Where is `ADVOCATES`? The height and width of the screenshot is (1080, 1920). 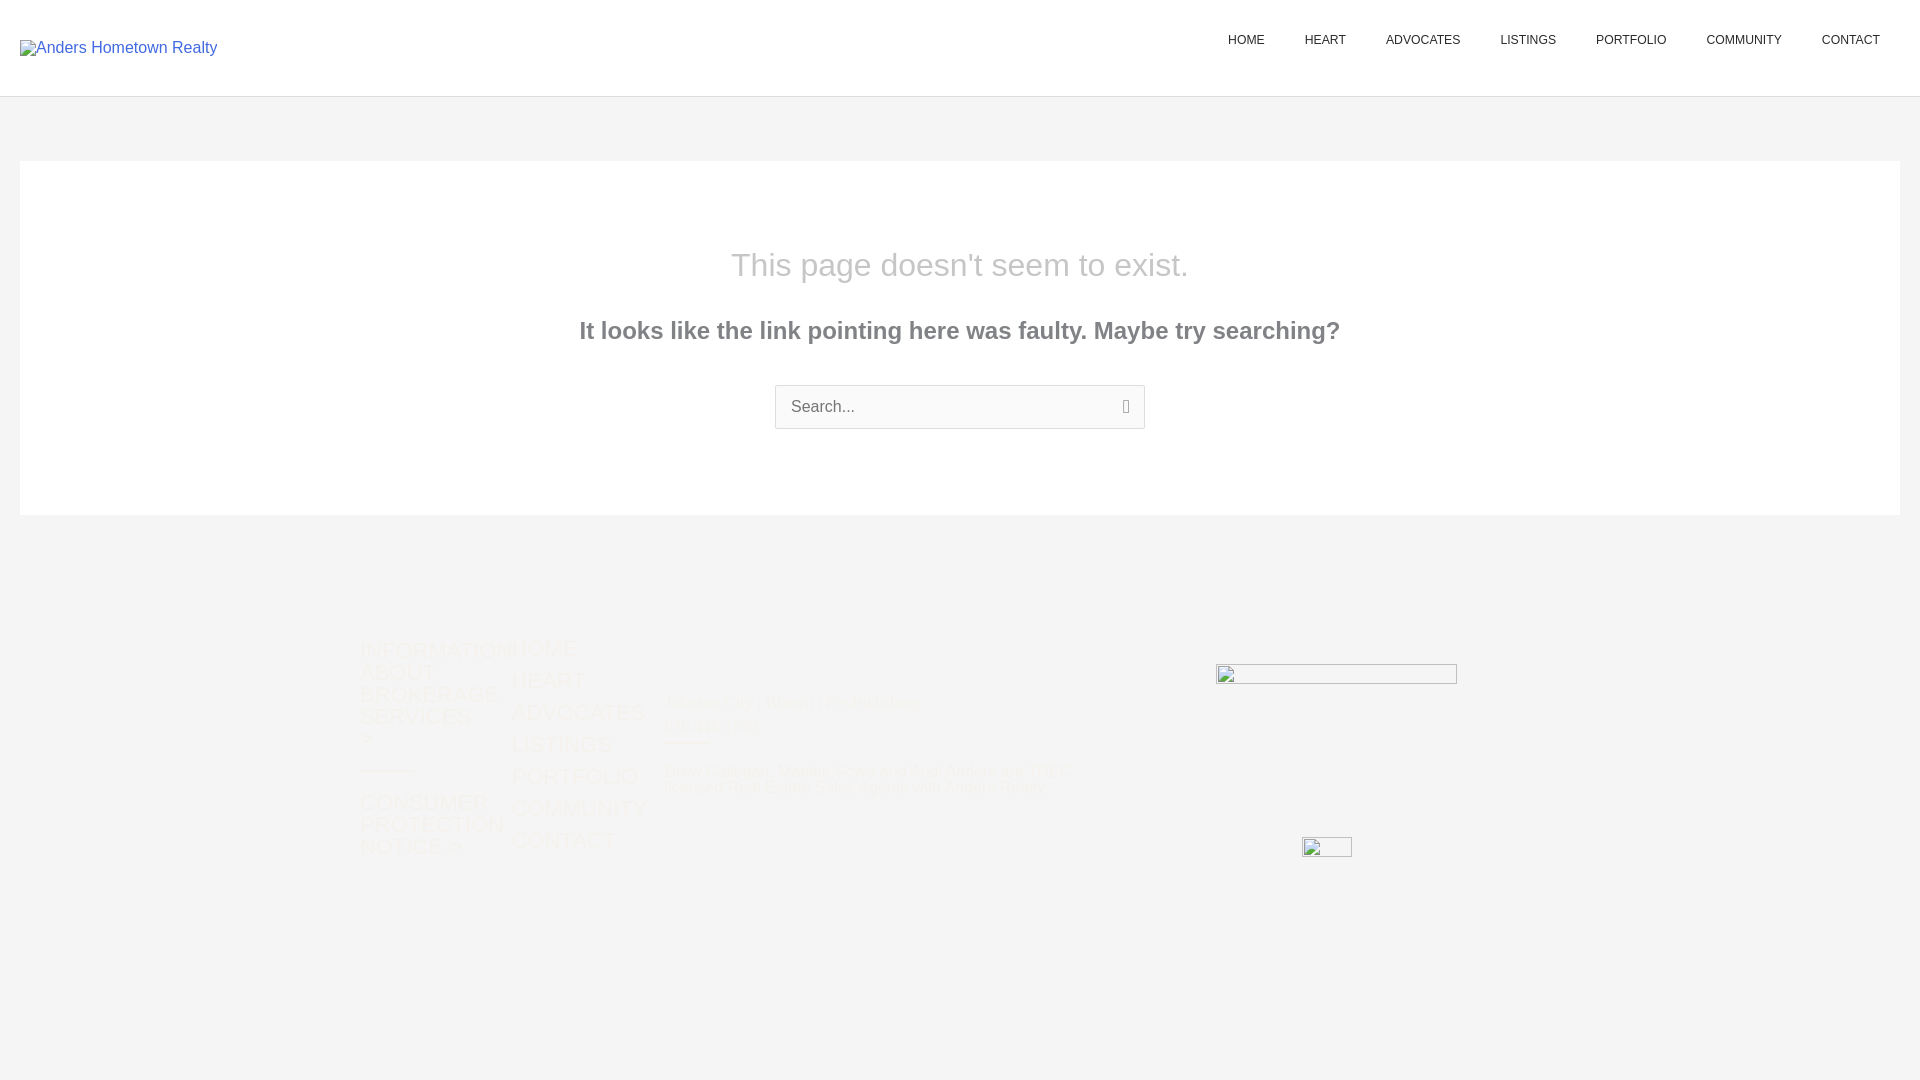
ADVOCATES is located at coordinates (582, 712).